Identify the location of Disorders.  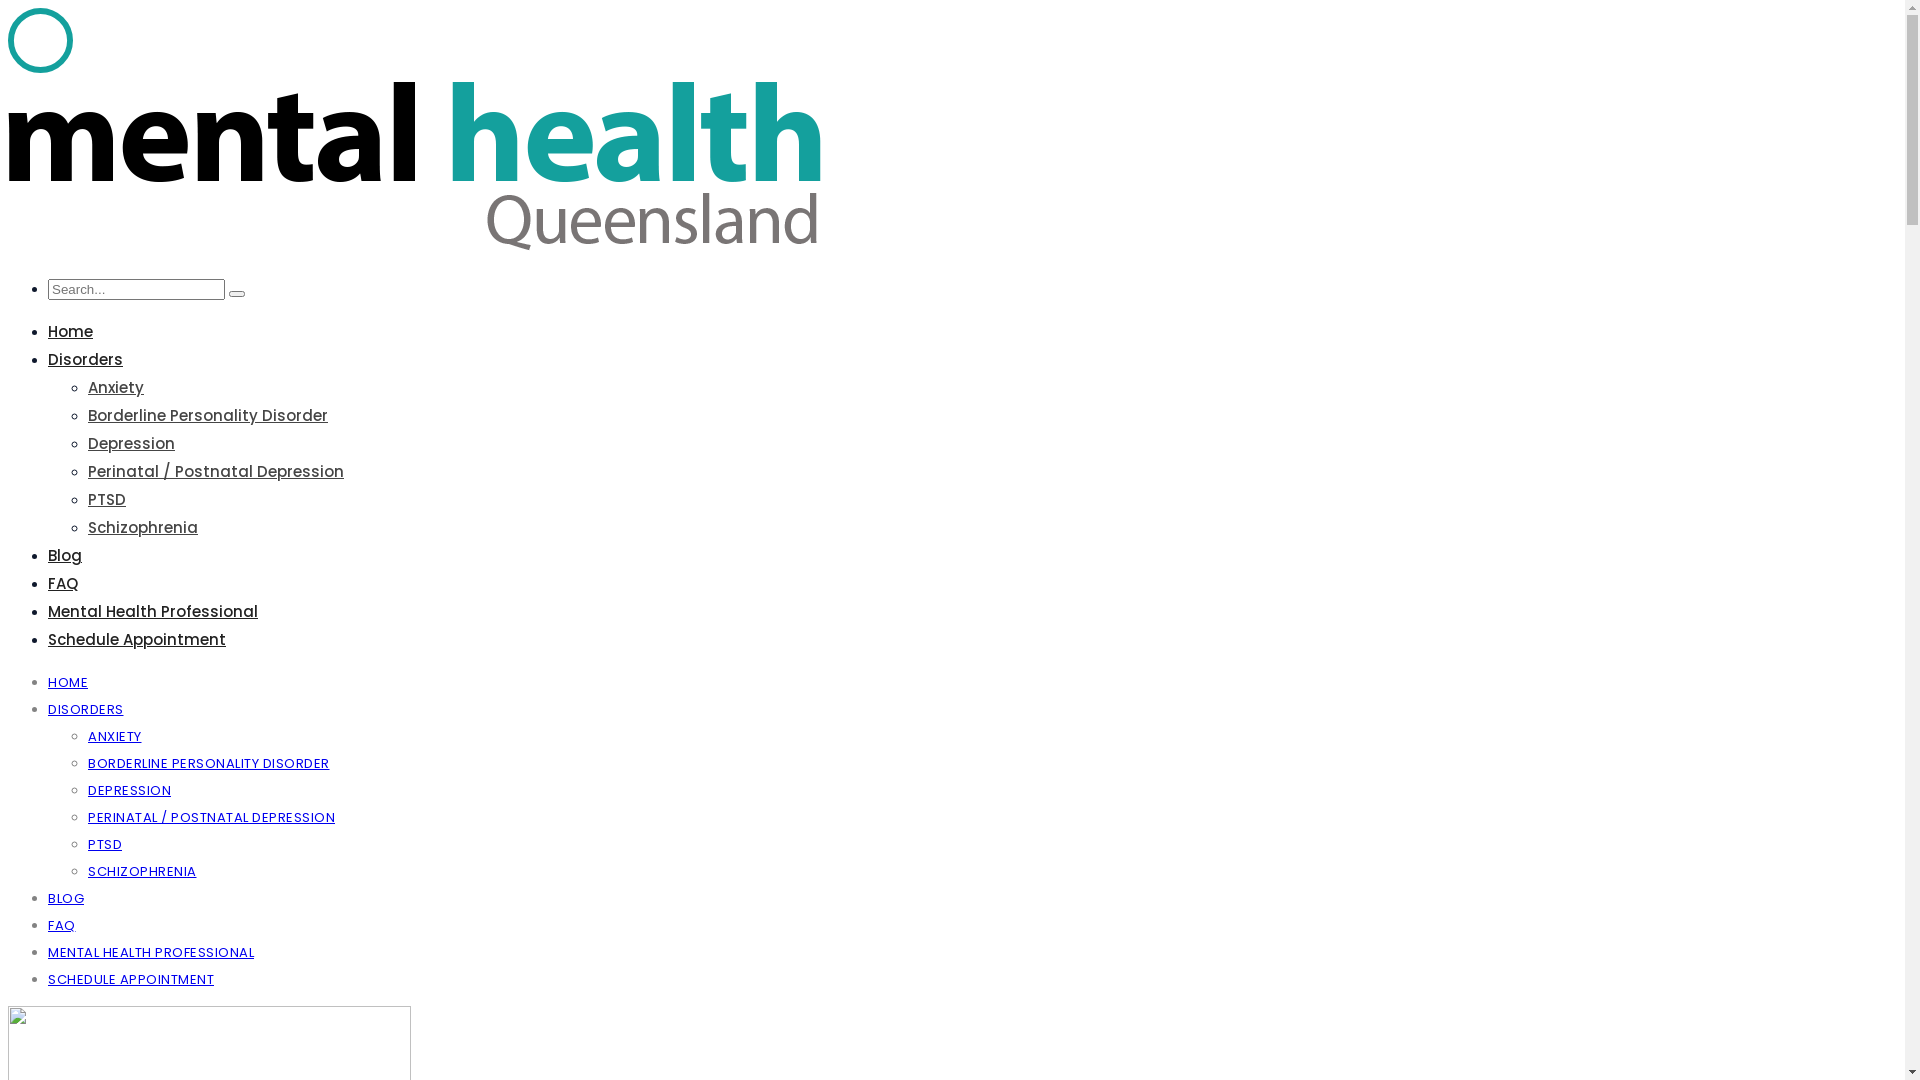
(85, 360).